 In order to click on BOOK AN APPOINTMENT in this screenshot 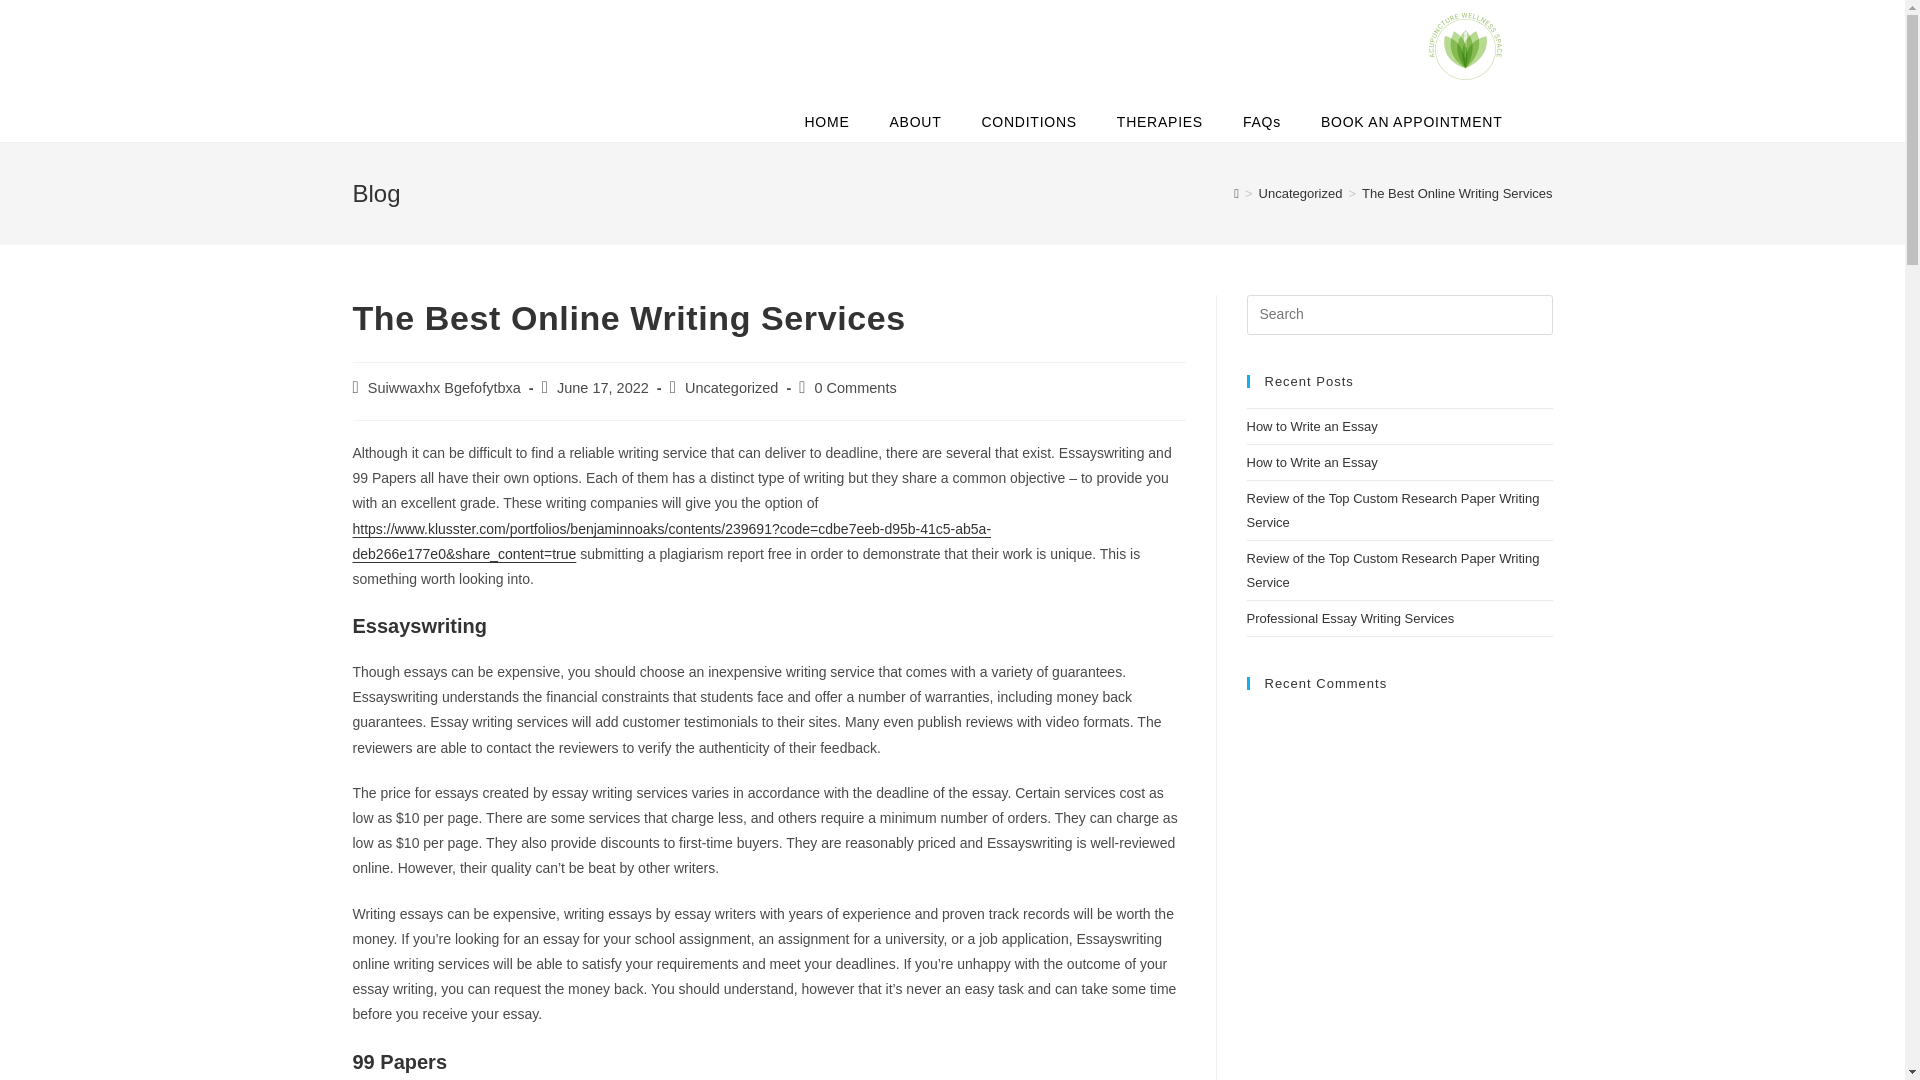, I will do `click(1412, 121)`.